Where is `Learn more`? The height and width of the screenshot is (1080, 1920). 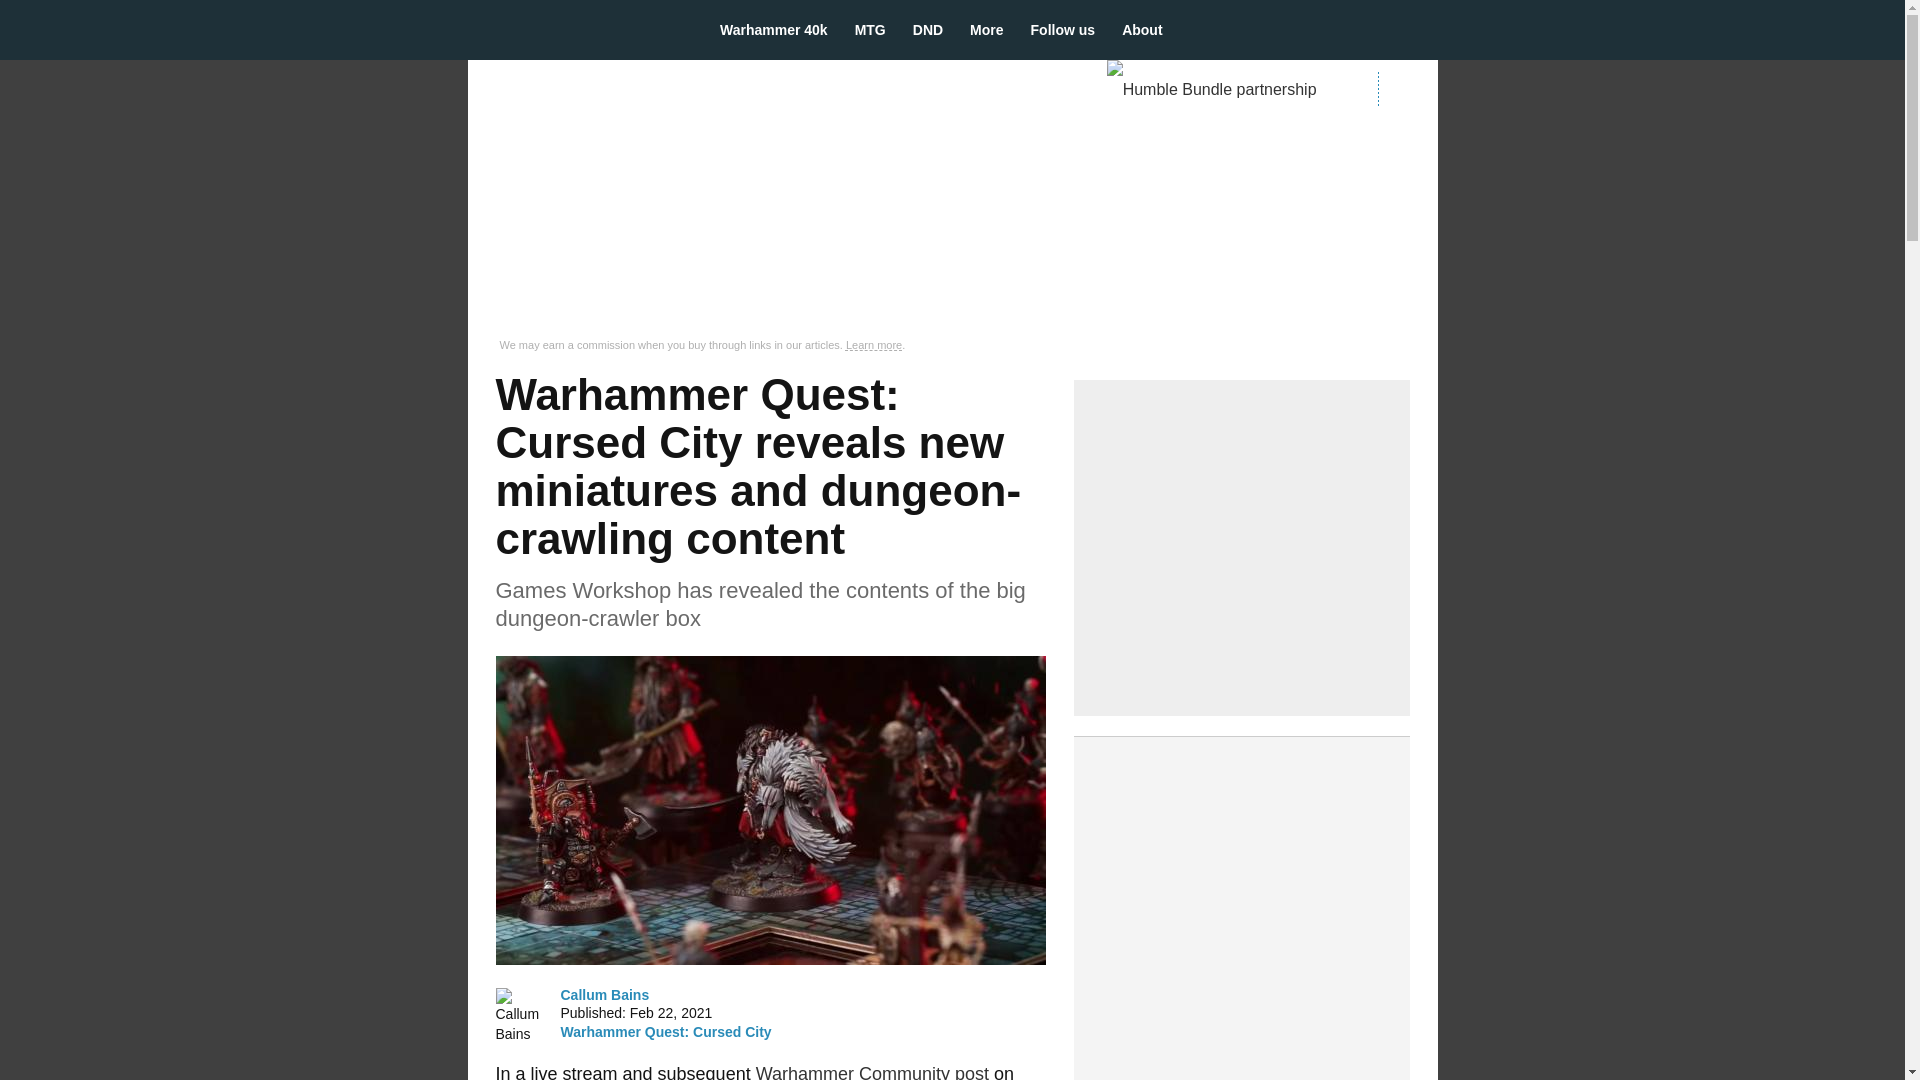 Learn more is located at coordinates (874, 345).